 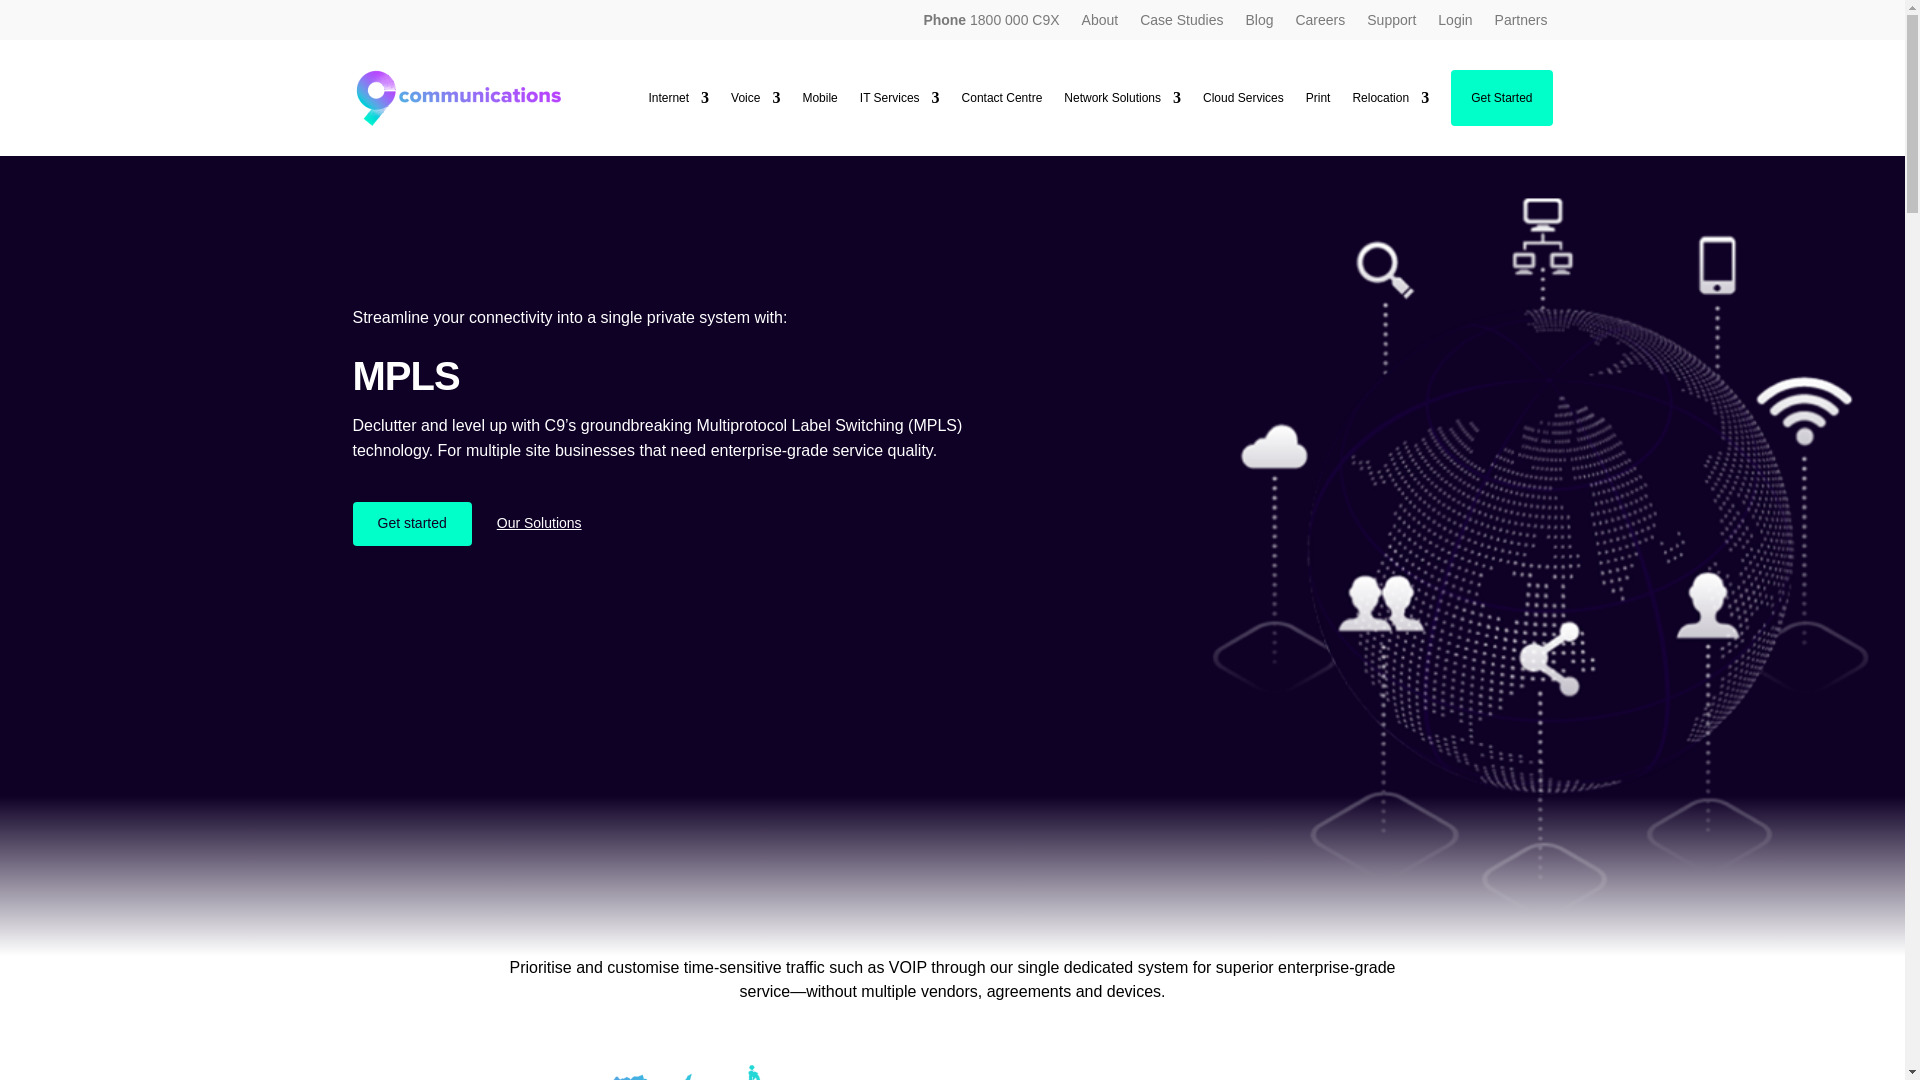 I want to click on IT Services, so click(x=900, y=98).